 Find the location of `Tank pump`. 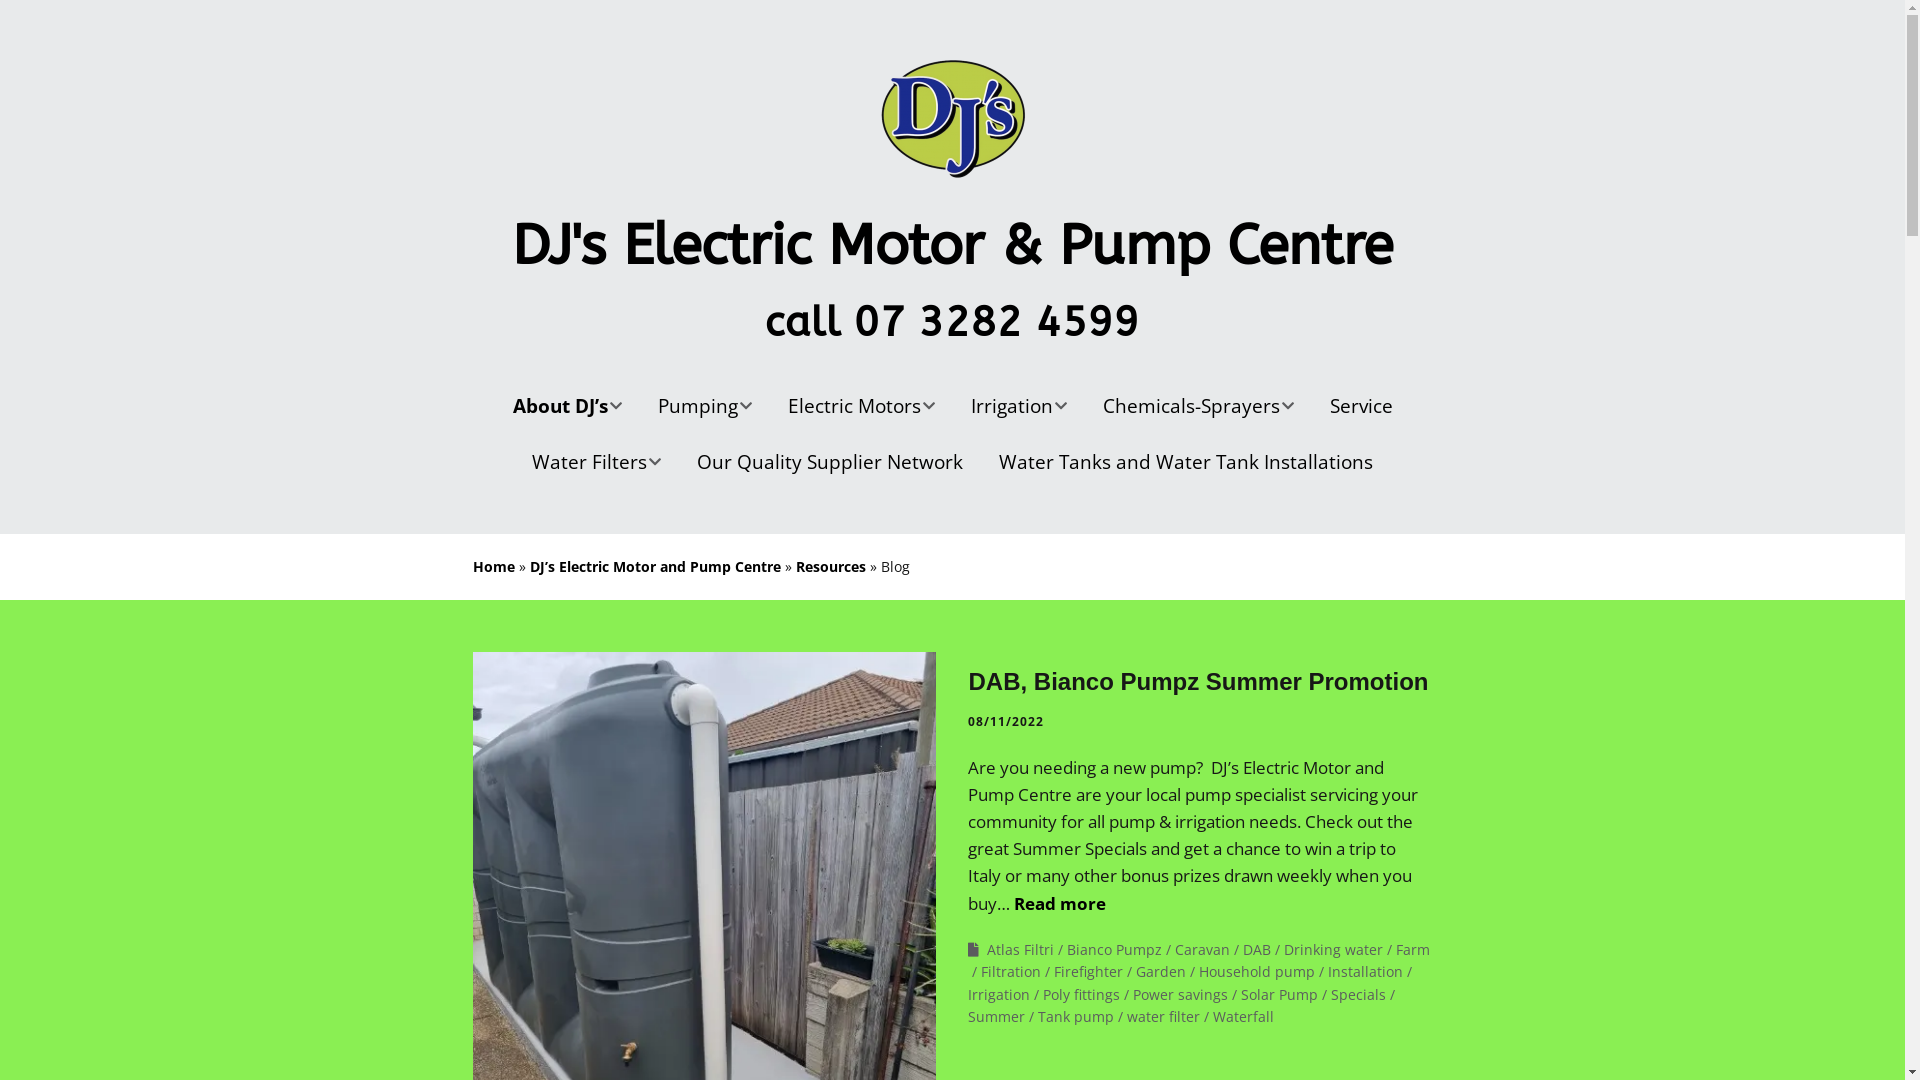

Tank pump is located at coordinates (1076, 1017).